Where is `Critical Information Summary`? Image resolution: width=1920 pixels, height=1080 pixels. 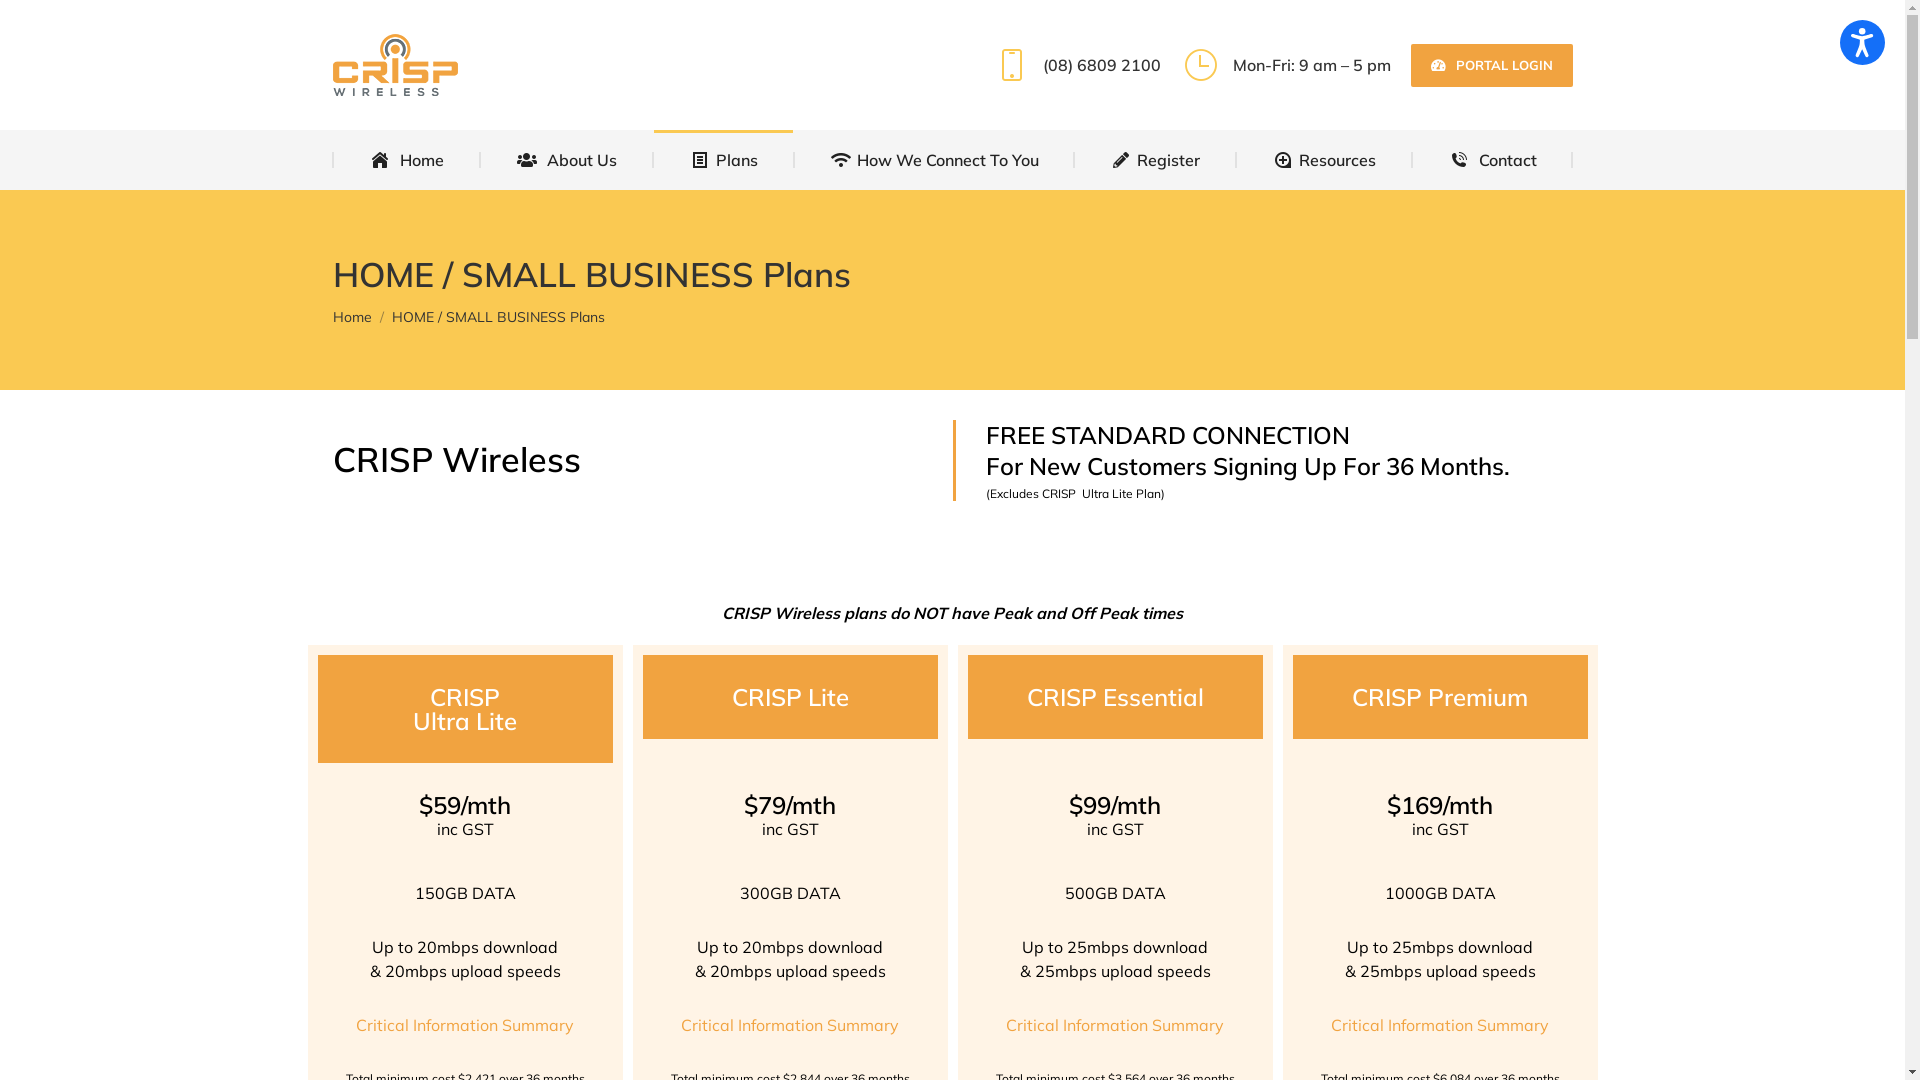
Critical Information Summary is located at coordinates (1440, 1025).